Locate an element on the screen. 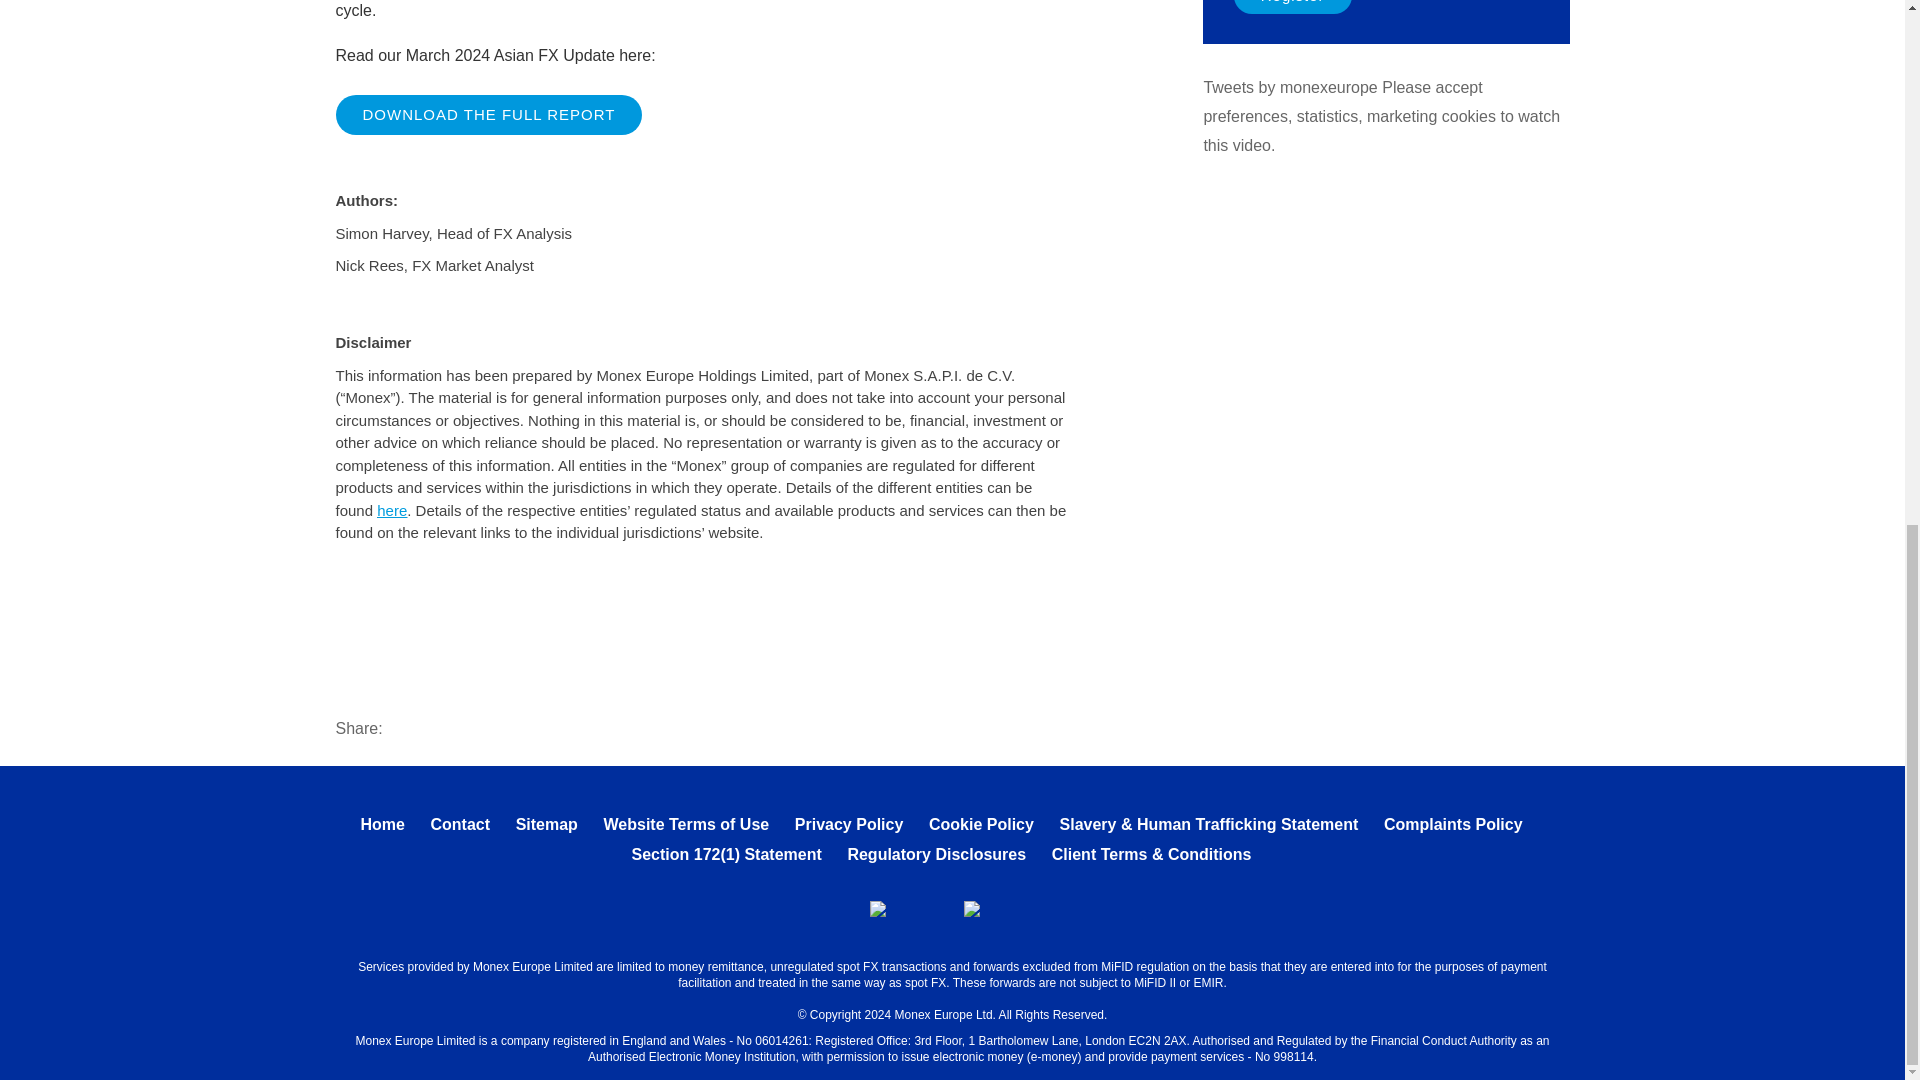 The image size is (1920, 1080). Tweets by monexeurope is located at coordinates (1290, 87).